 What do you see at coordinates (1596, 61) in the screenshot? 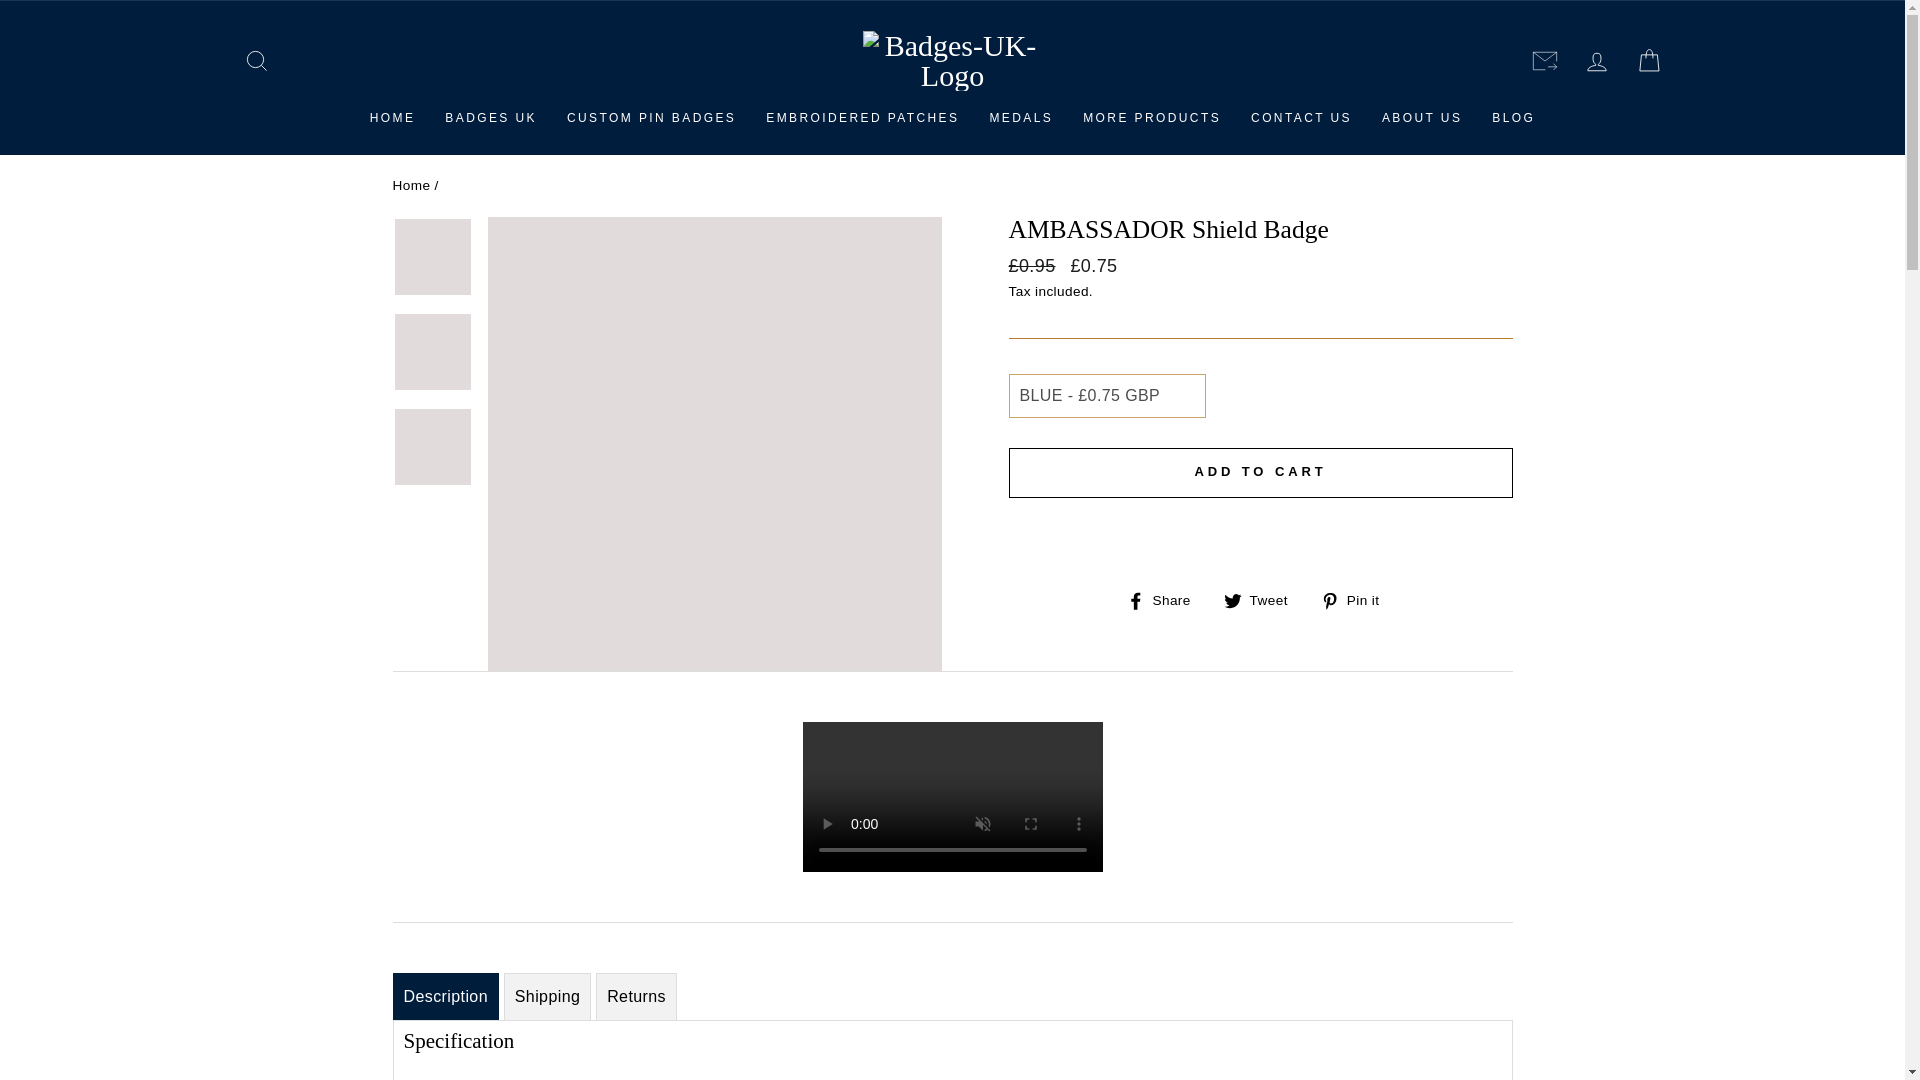
I see `LOG IN` at bounding box center [1596, 61].